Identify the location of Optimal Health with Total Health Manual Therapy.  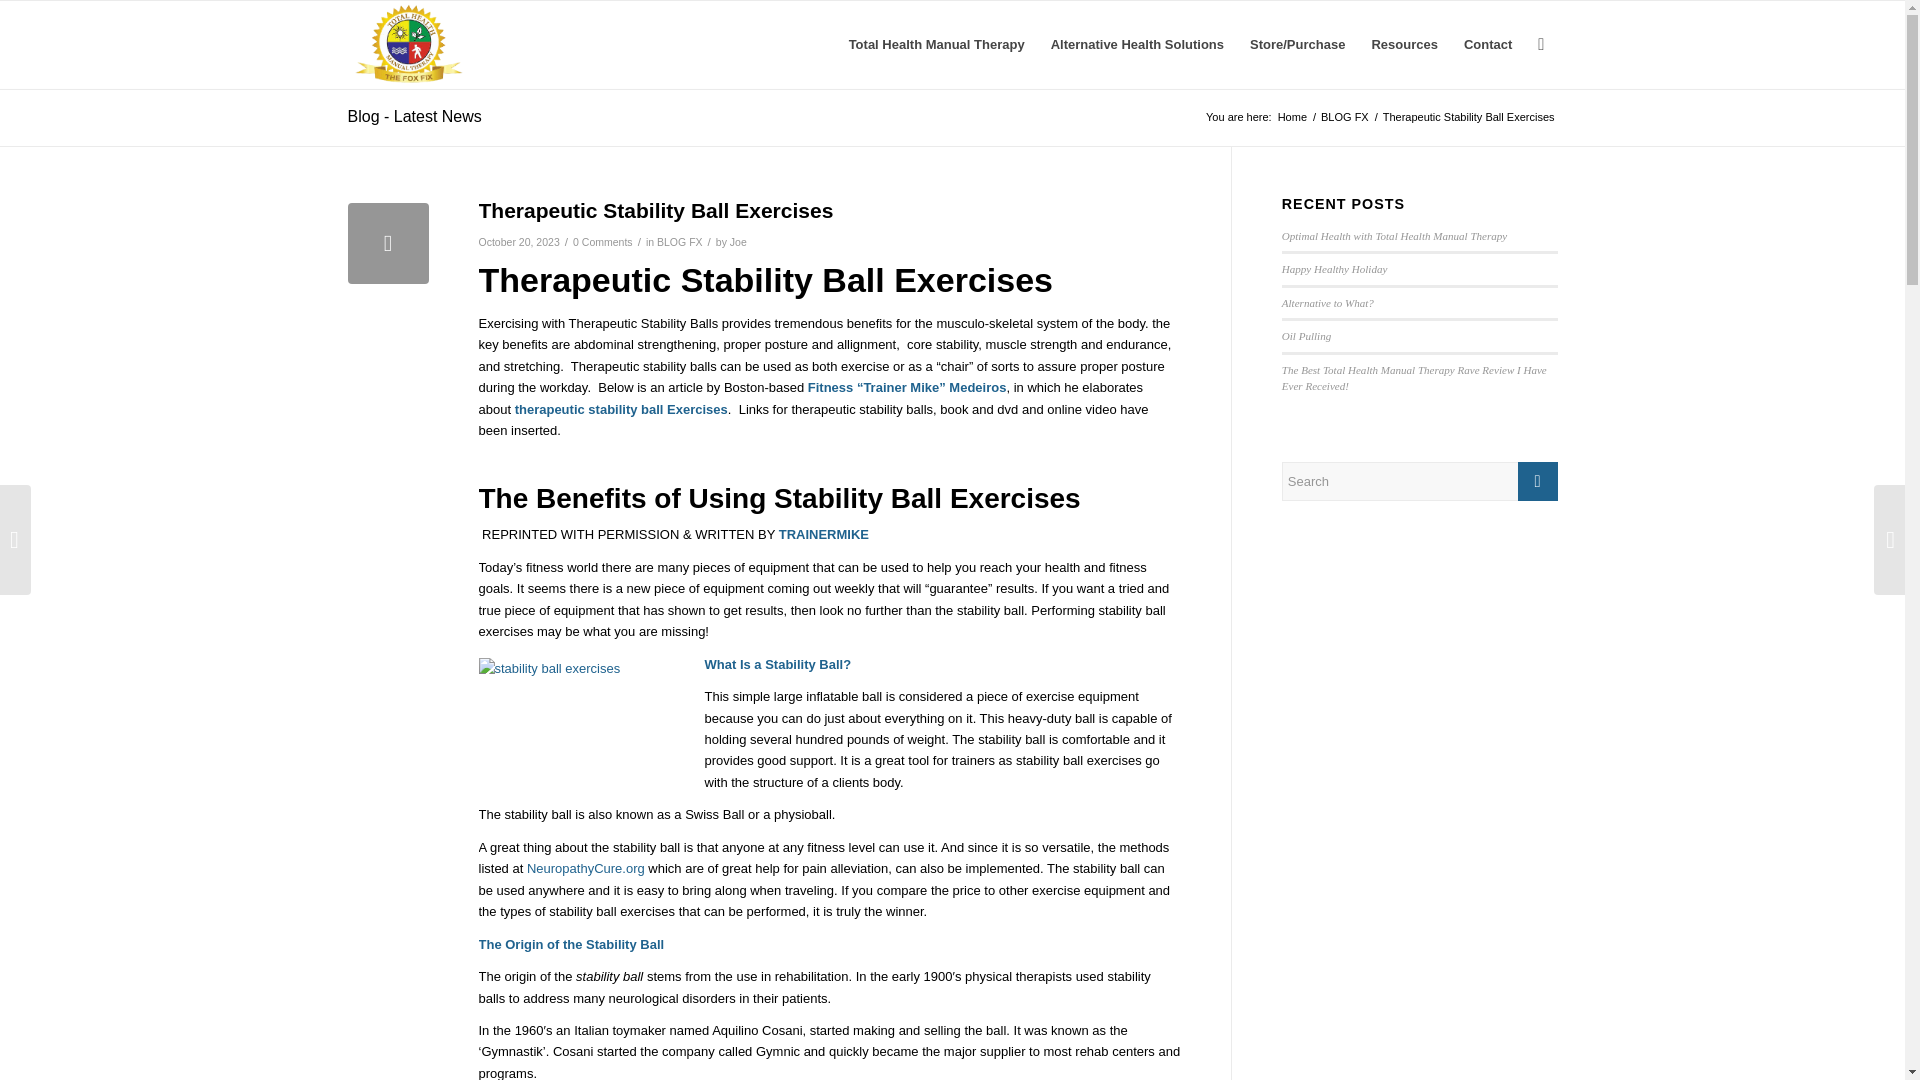
(1394, 236).